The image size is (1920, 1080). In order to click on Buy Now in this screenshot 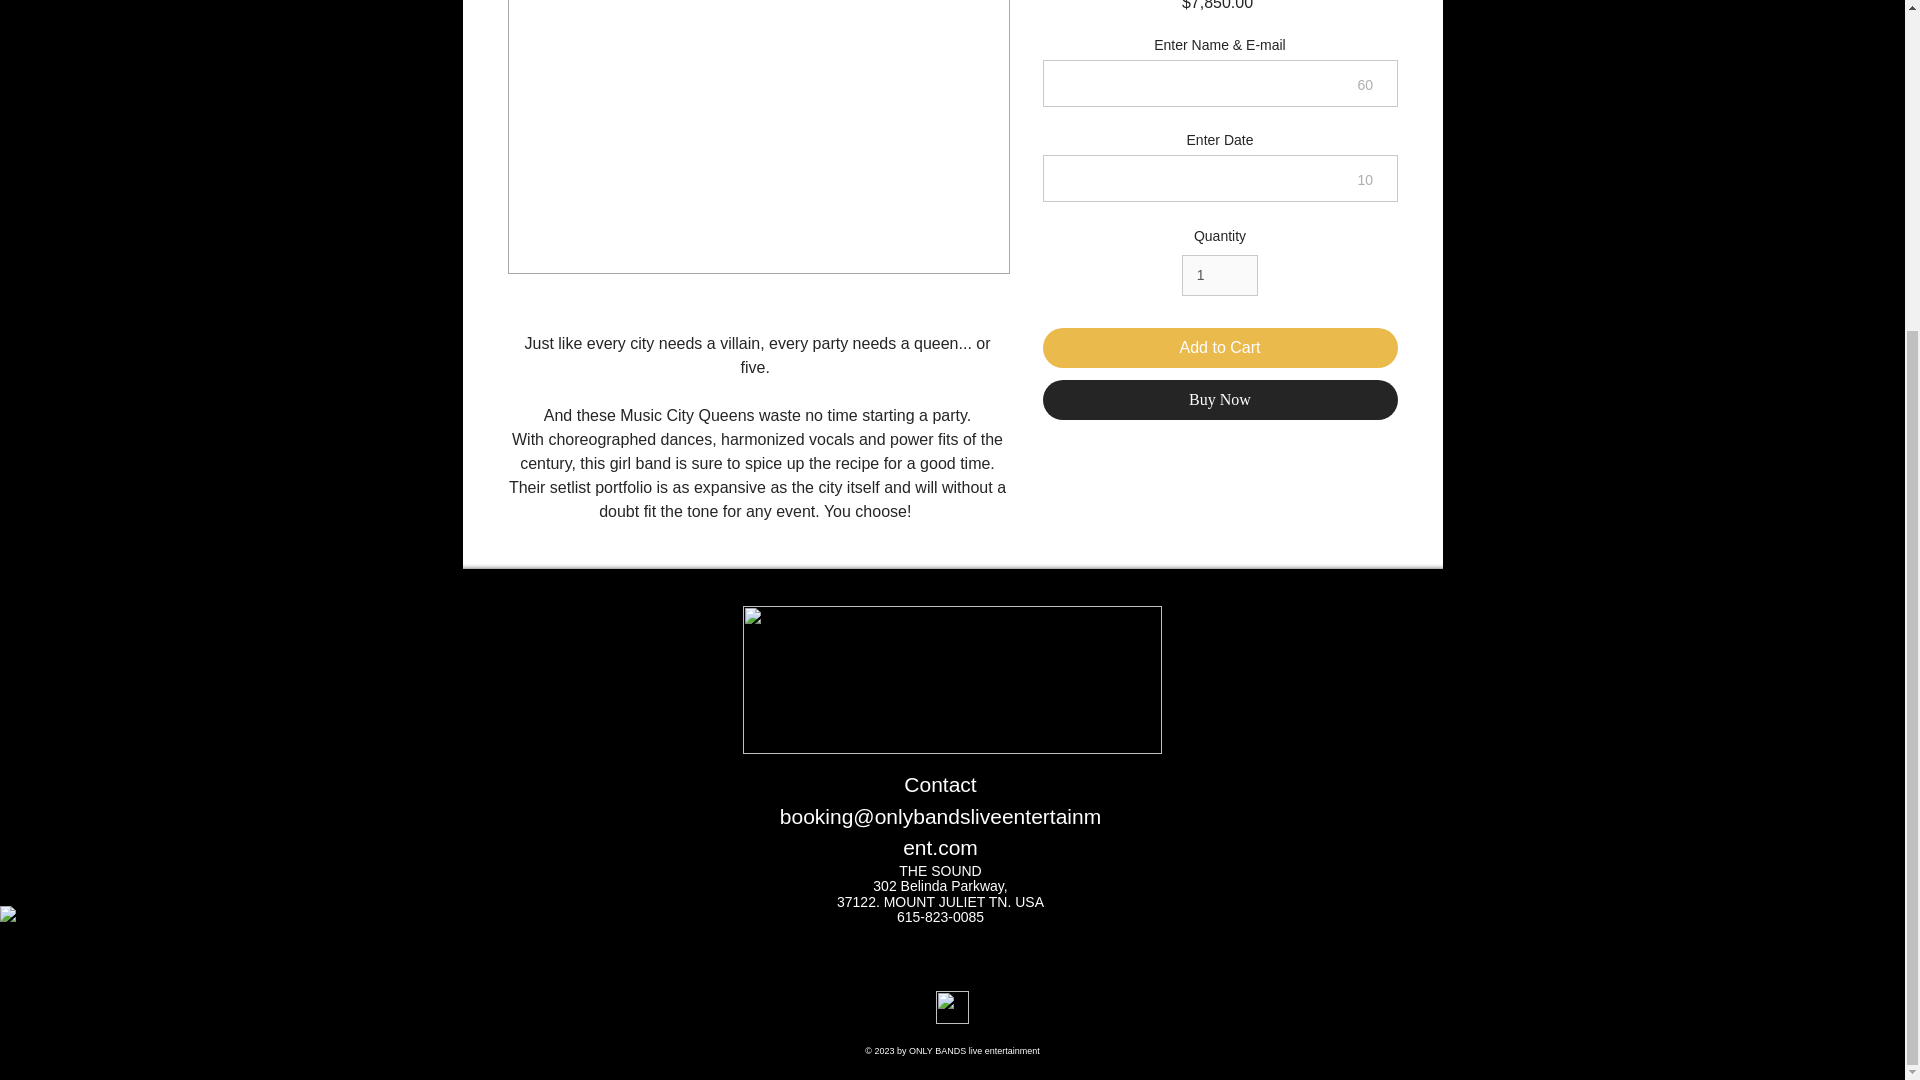, I will do `click(1220, 400)`.